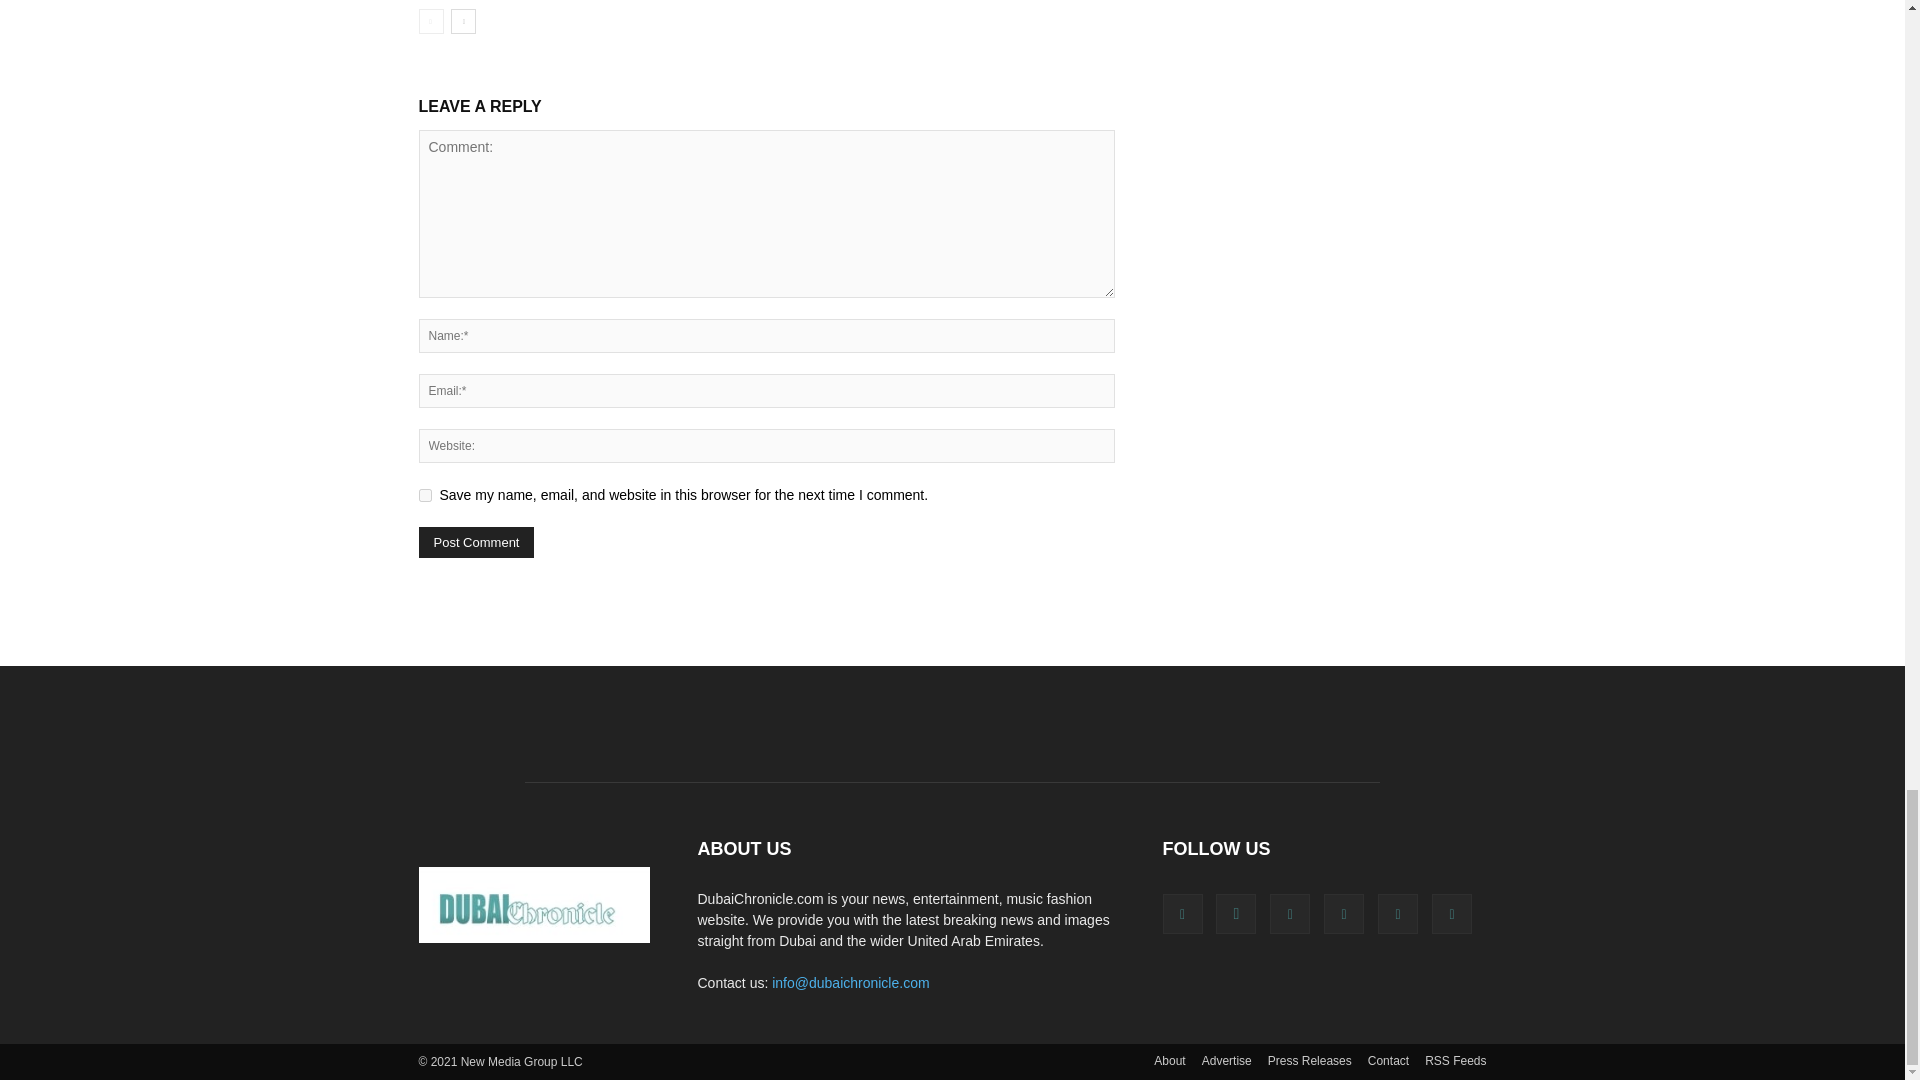 Image resolution: width=1920 pixels, height=1080 pixels. I want to click on yes, so click(424, 496).